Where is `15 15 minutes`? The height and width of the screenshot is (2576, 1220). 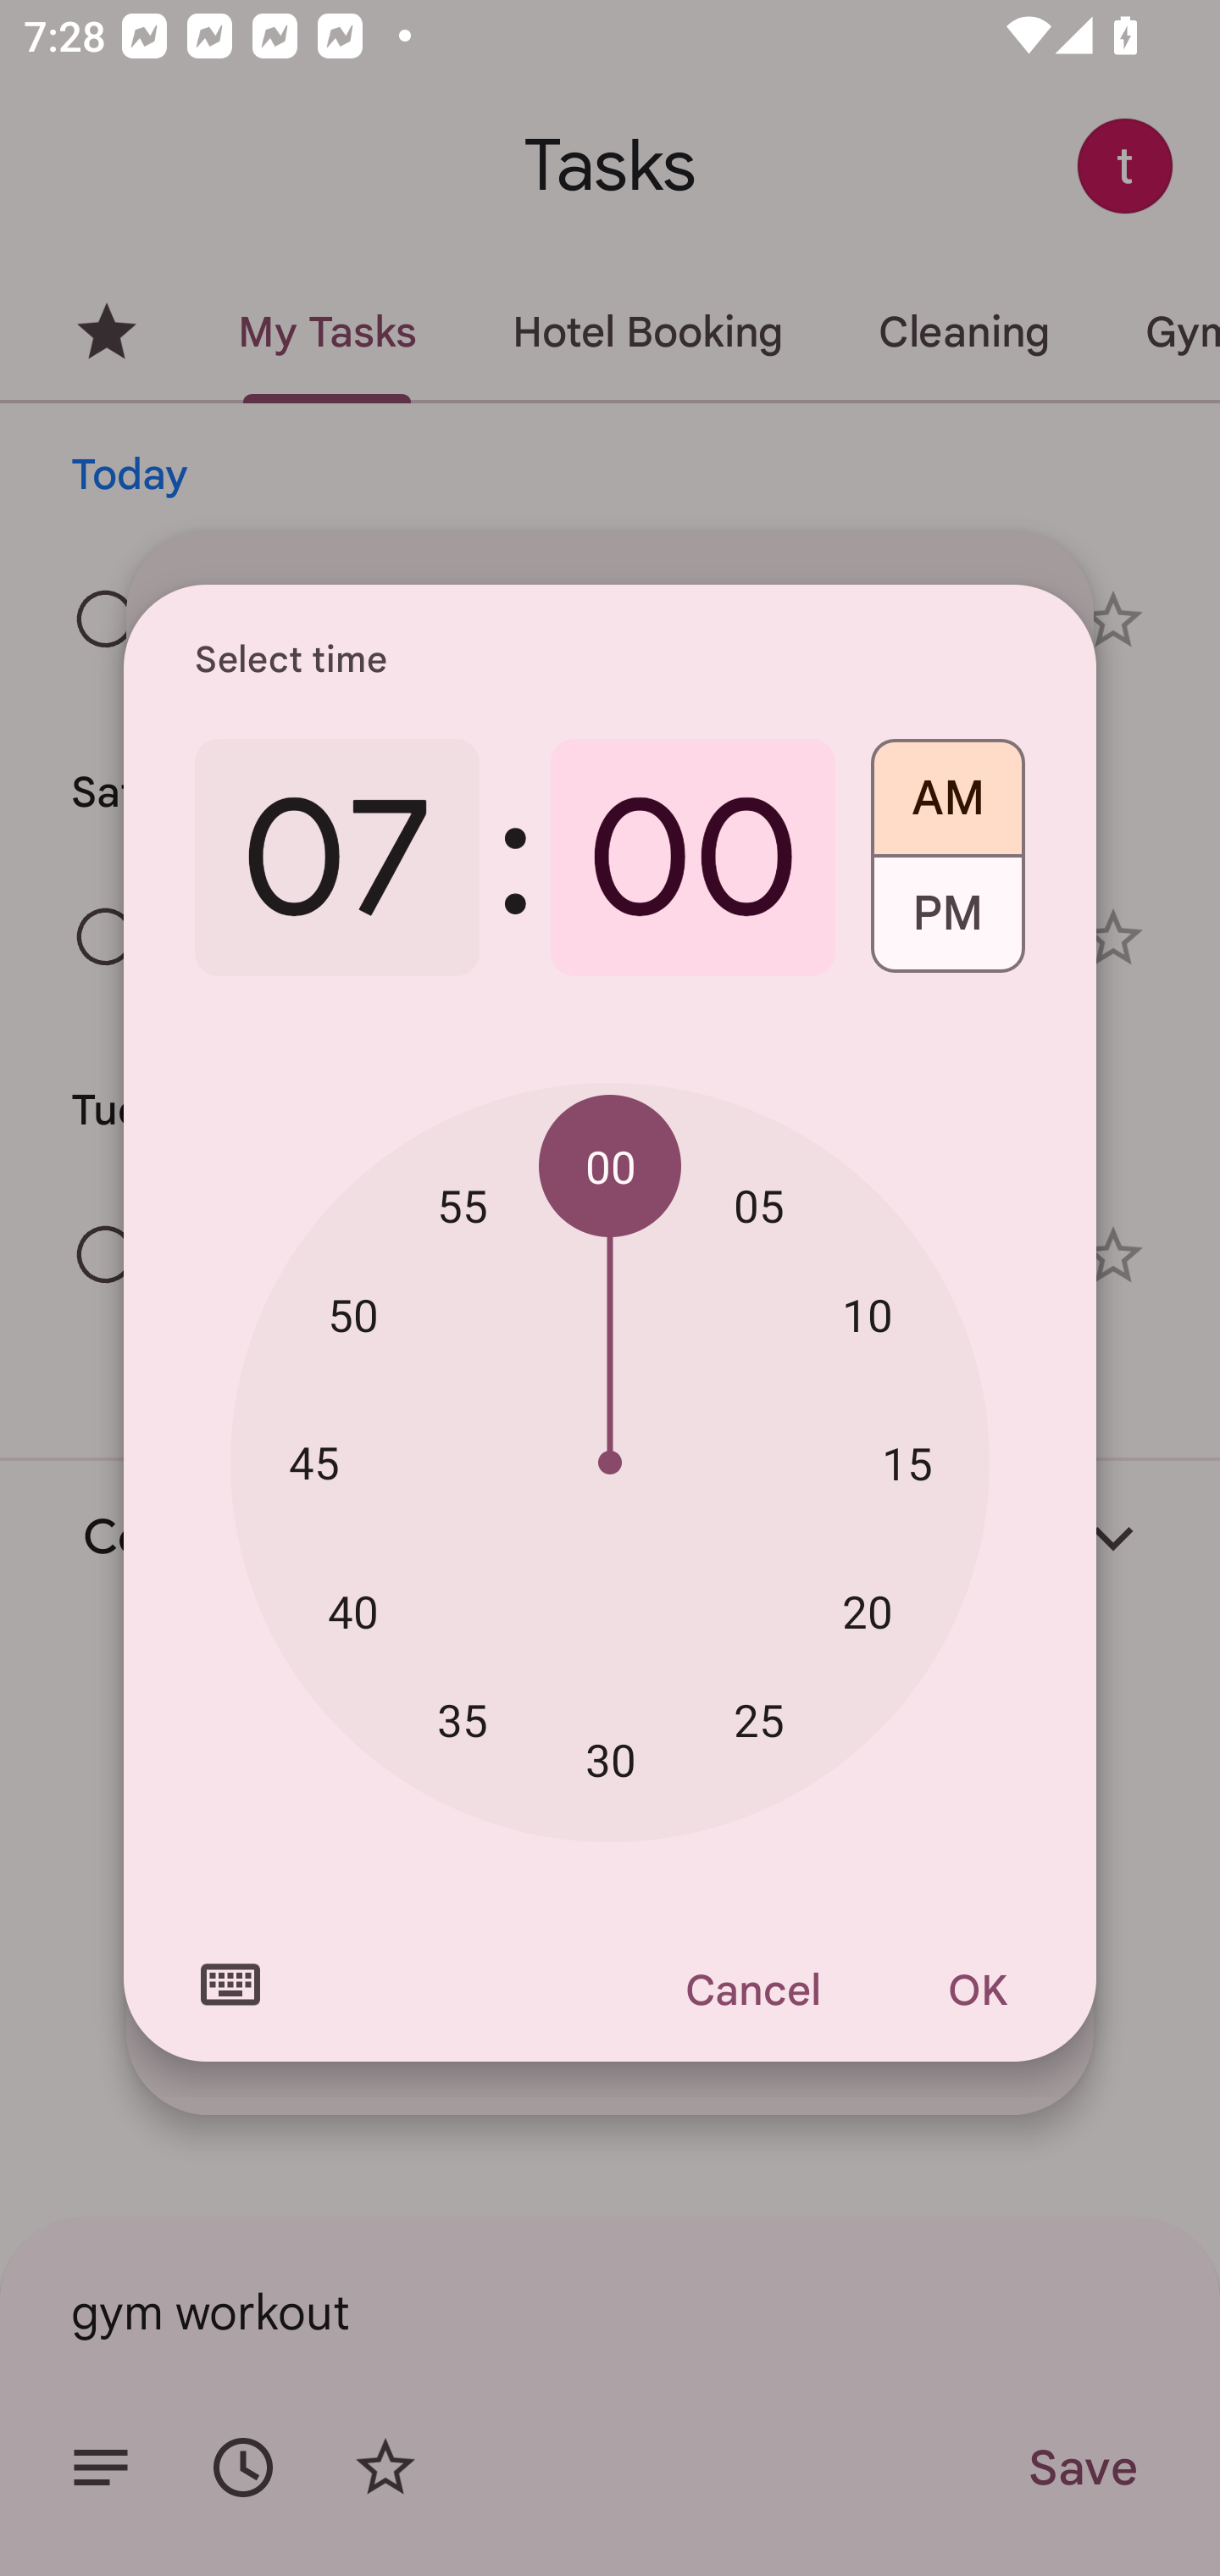 15 15 minutes is located at coordinates (907, 1463).